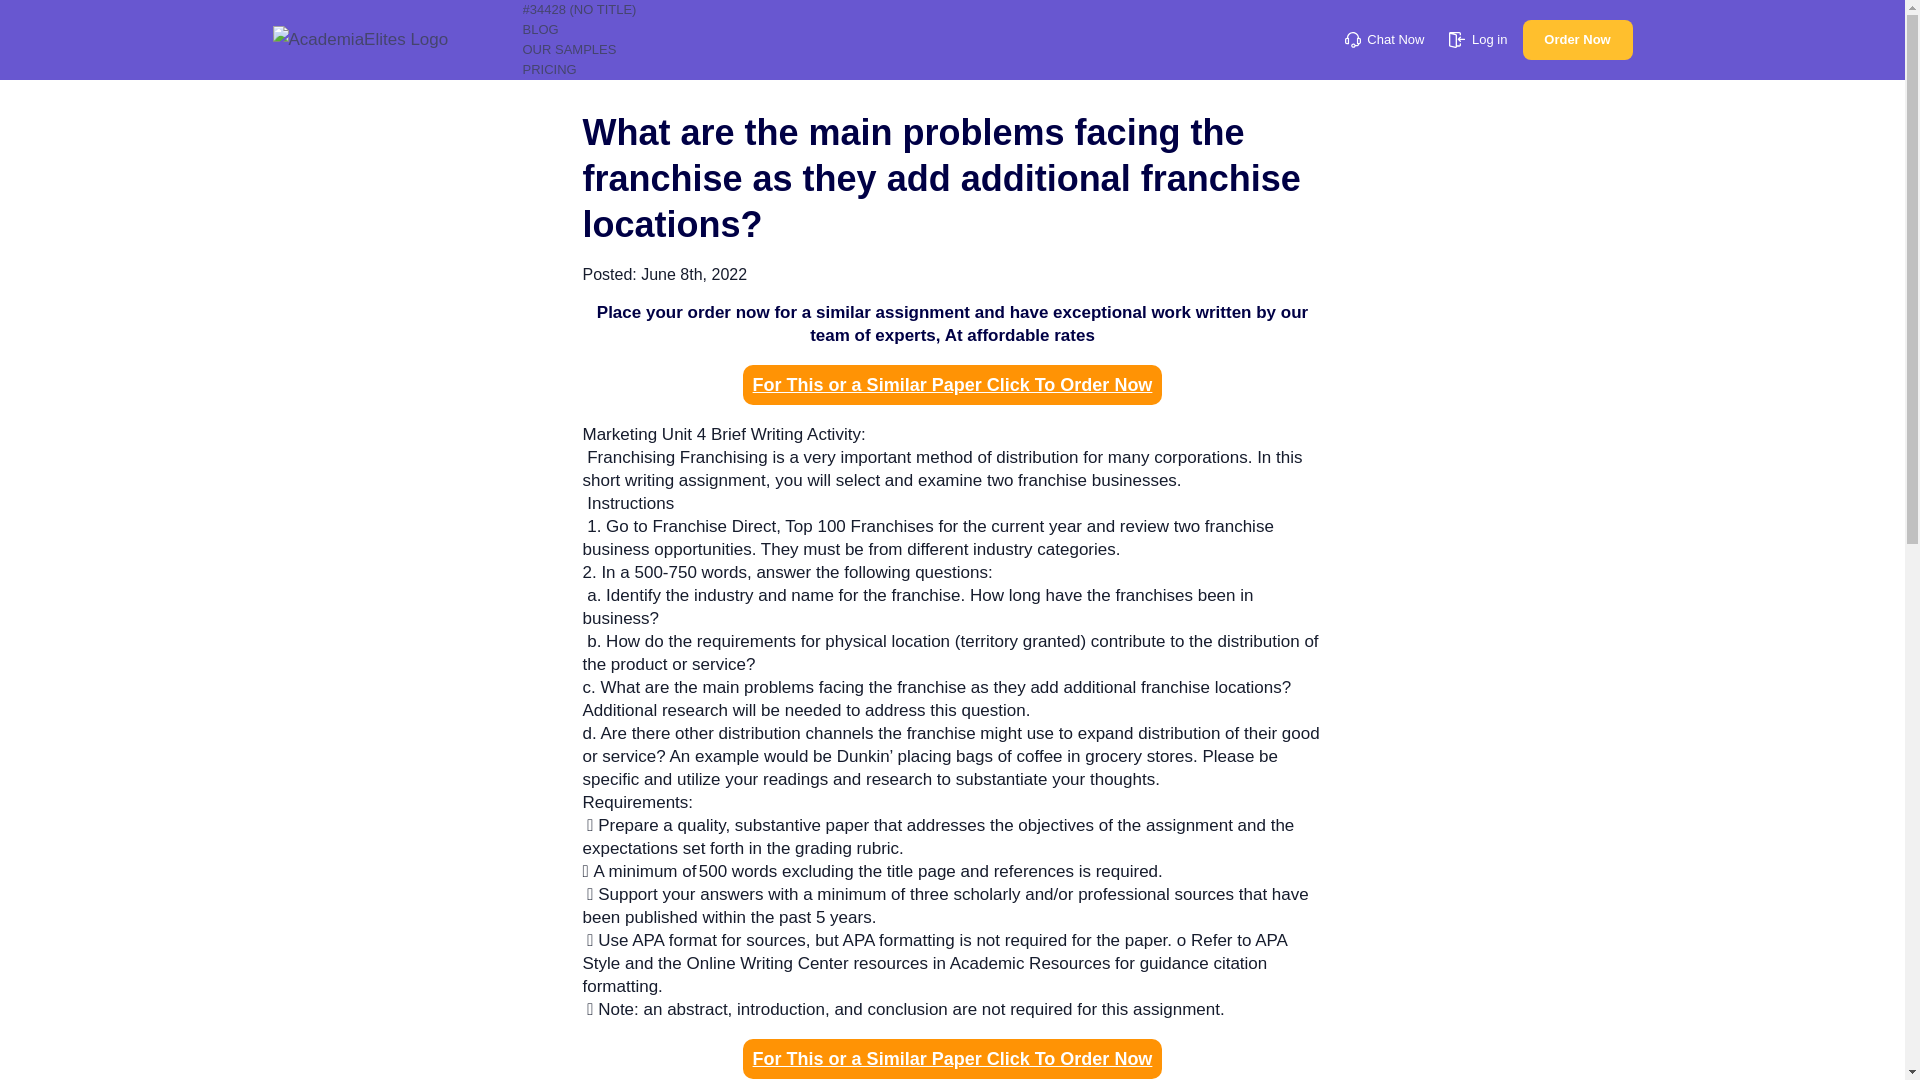  What do you see at coordinates (953, 1058) in the screenshot?
I see `For This or a Similar Paper Click To Order Now` at bounding box center [953, 1058].